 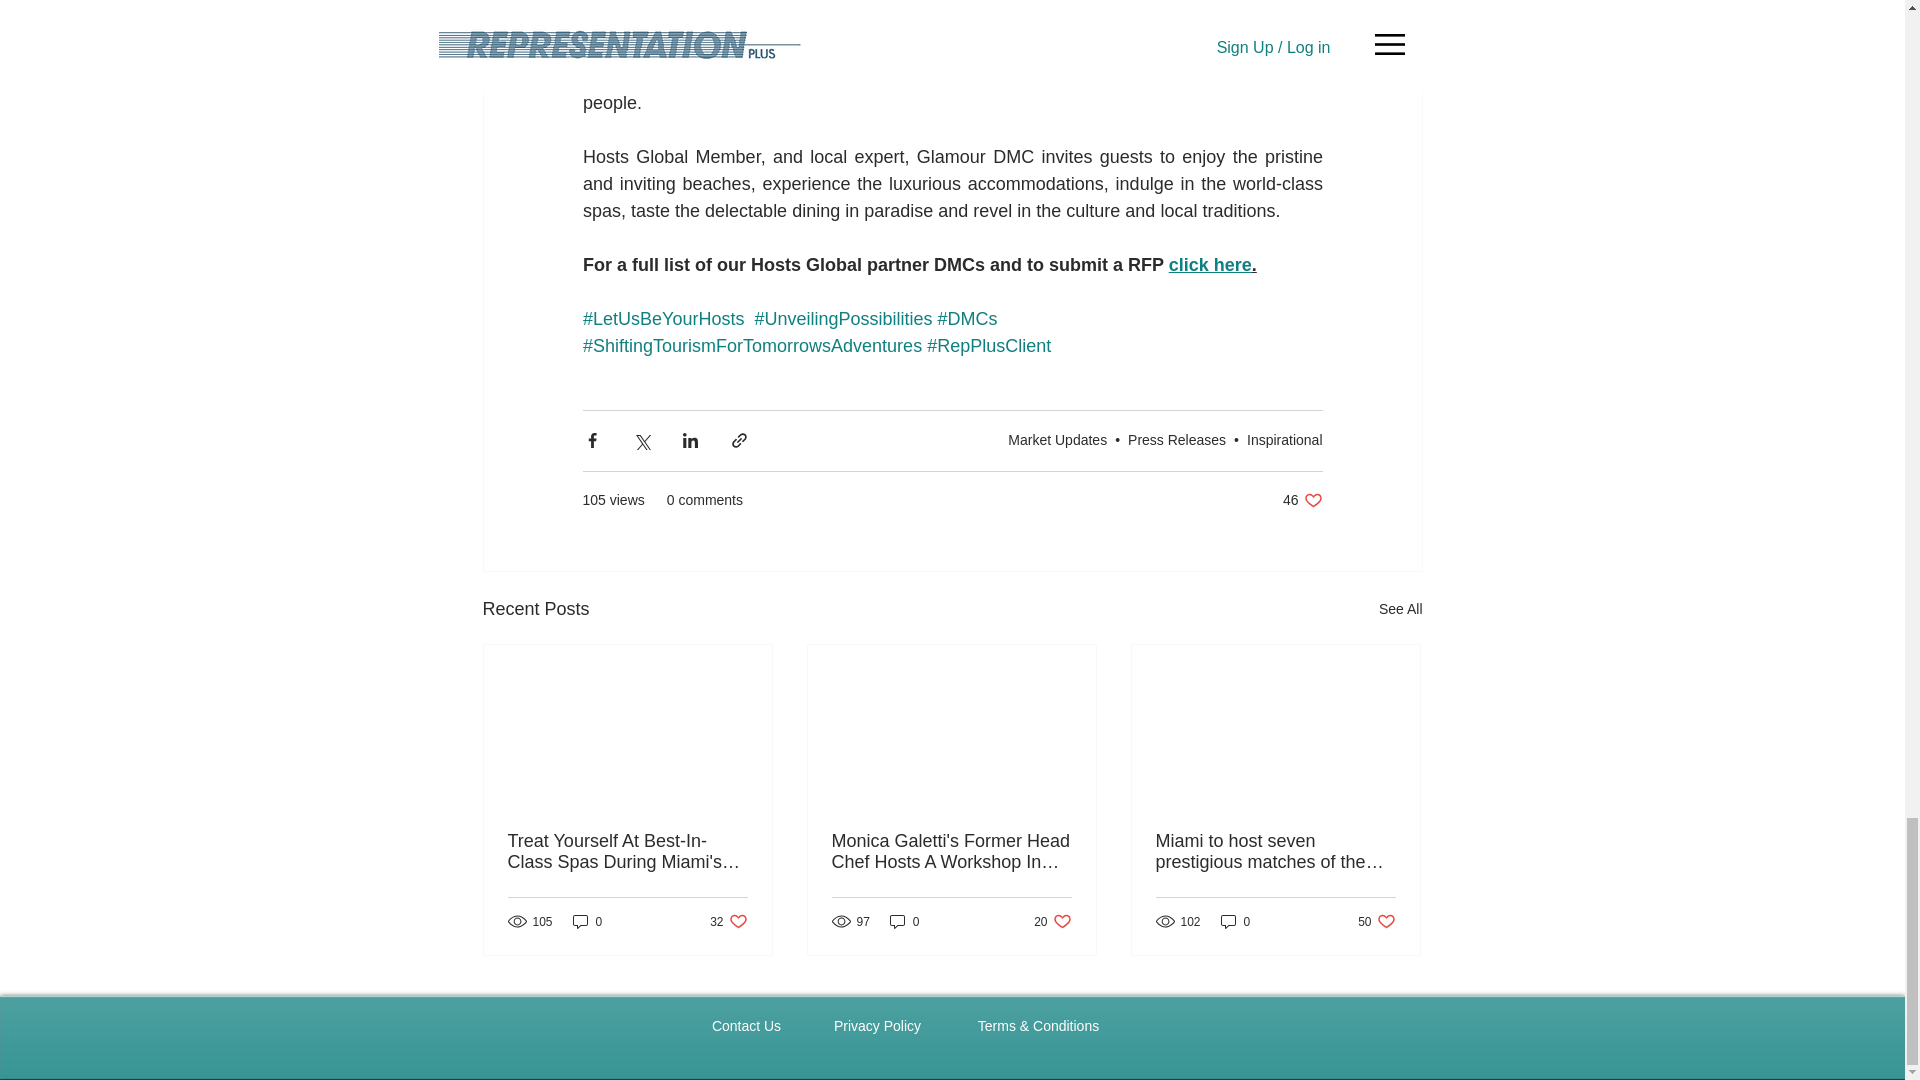 I want to click on See All, so click(x=1209, y=264).